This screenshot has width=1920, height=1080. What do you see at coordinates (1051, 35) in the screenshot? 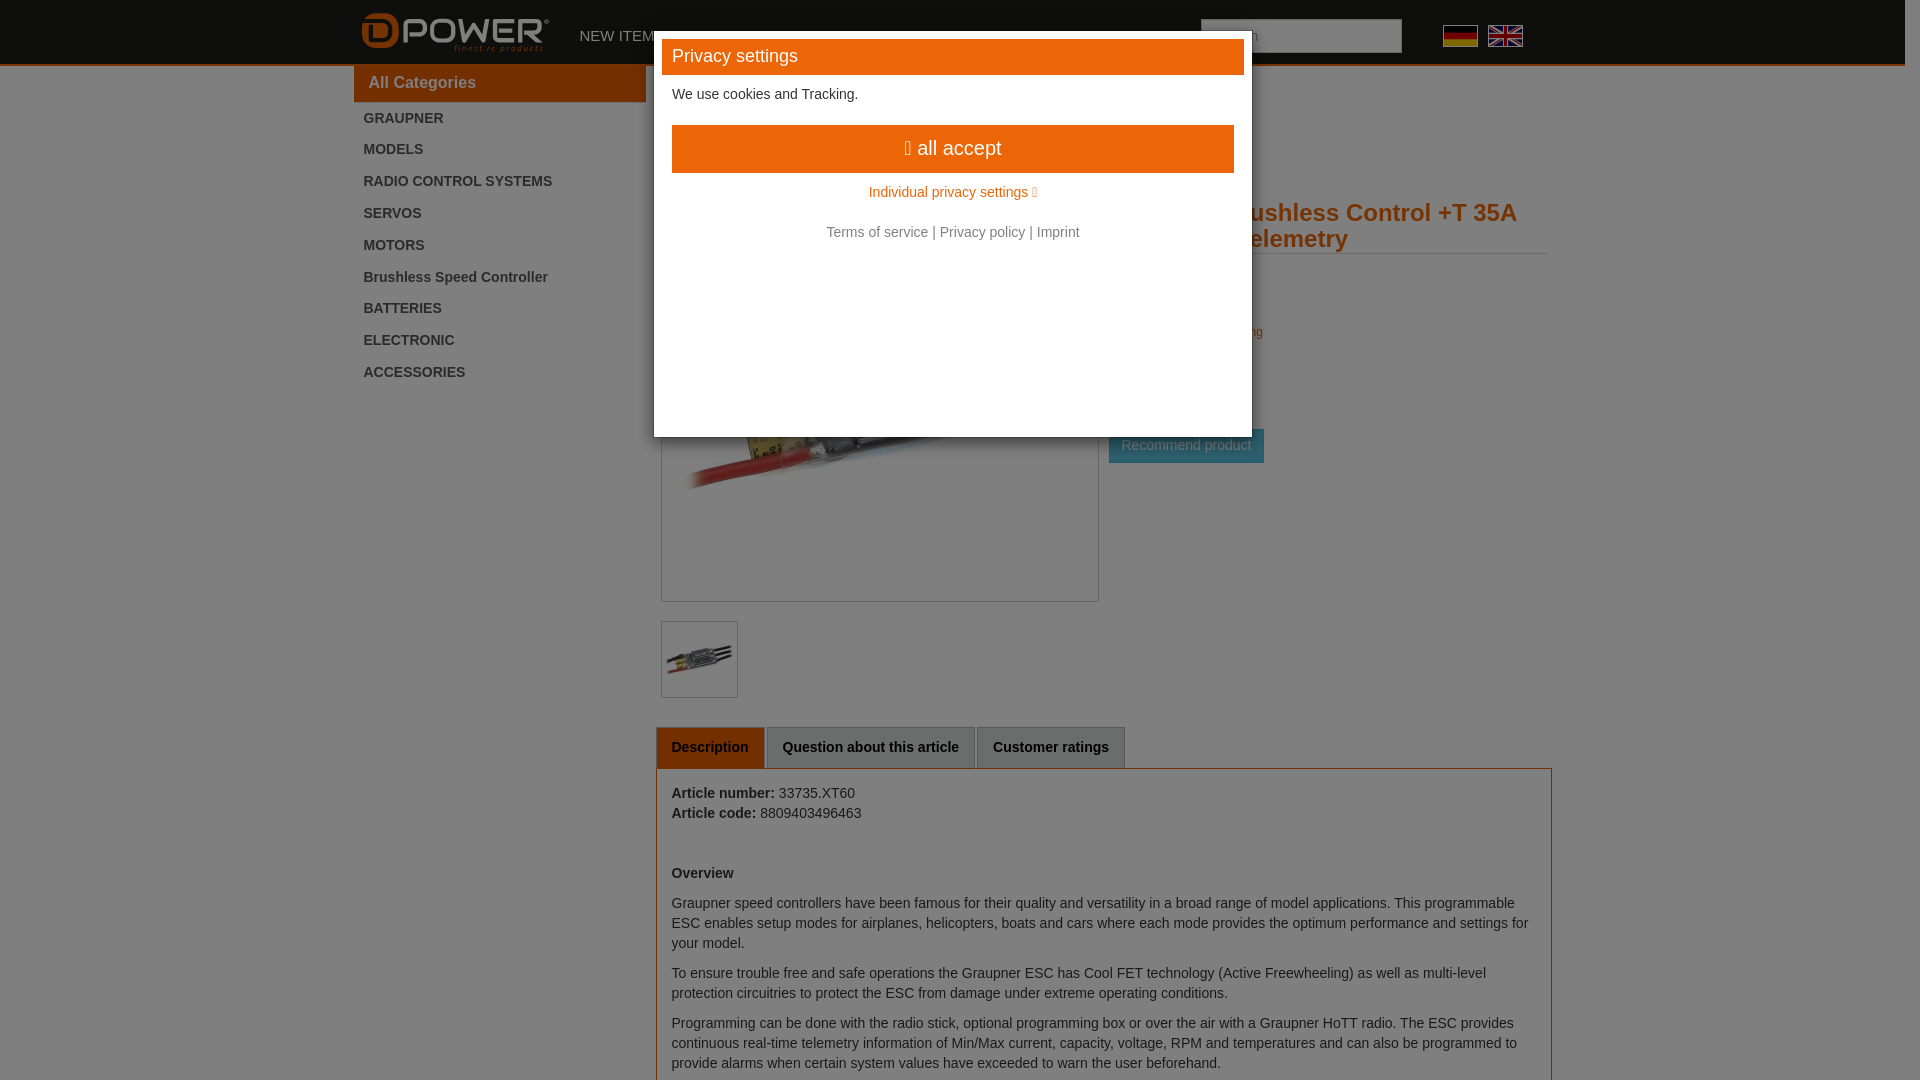
I see `RETAILER` at bounding box center [1051, 35].